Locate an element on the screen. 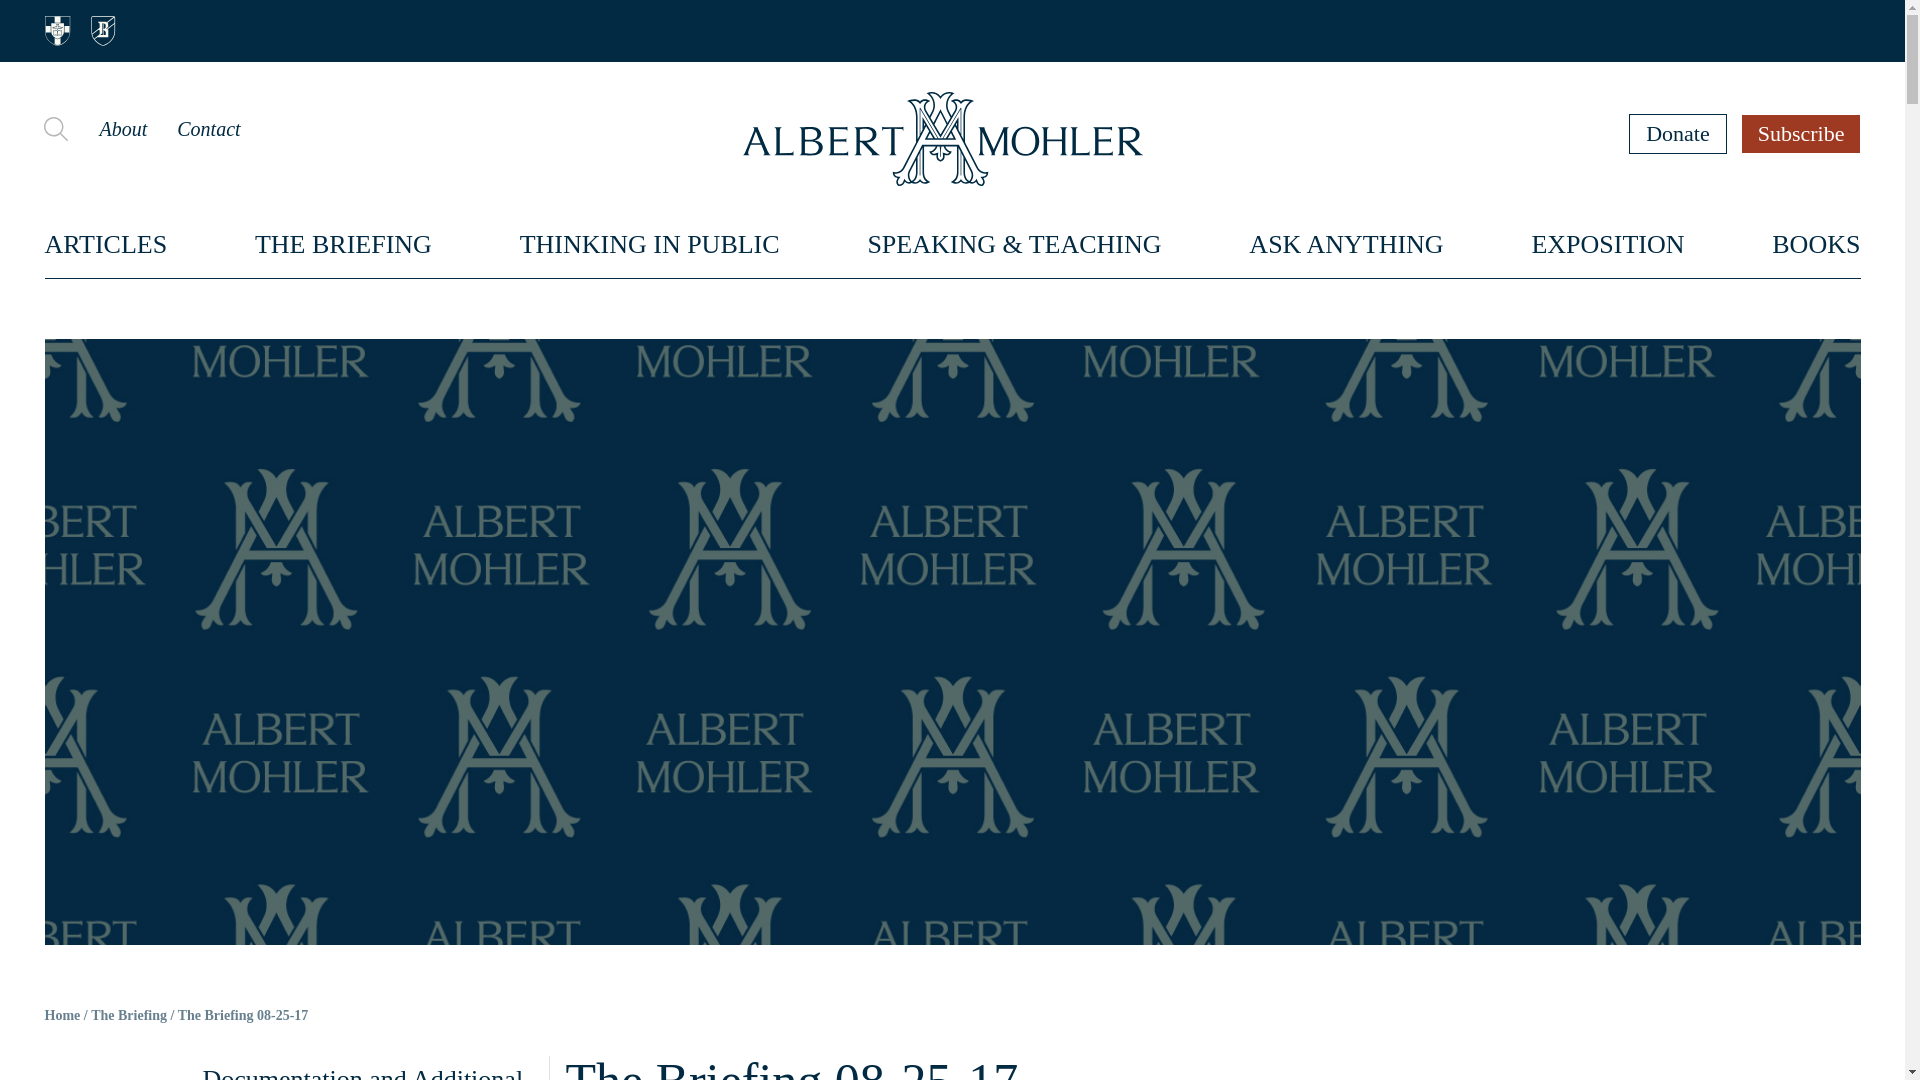 This screenshot has height=1080, width=1920. EXPOSITION is located at coordinates (1606, 244).